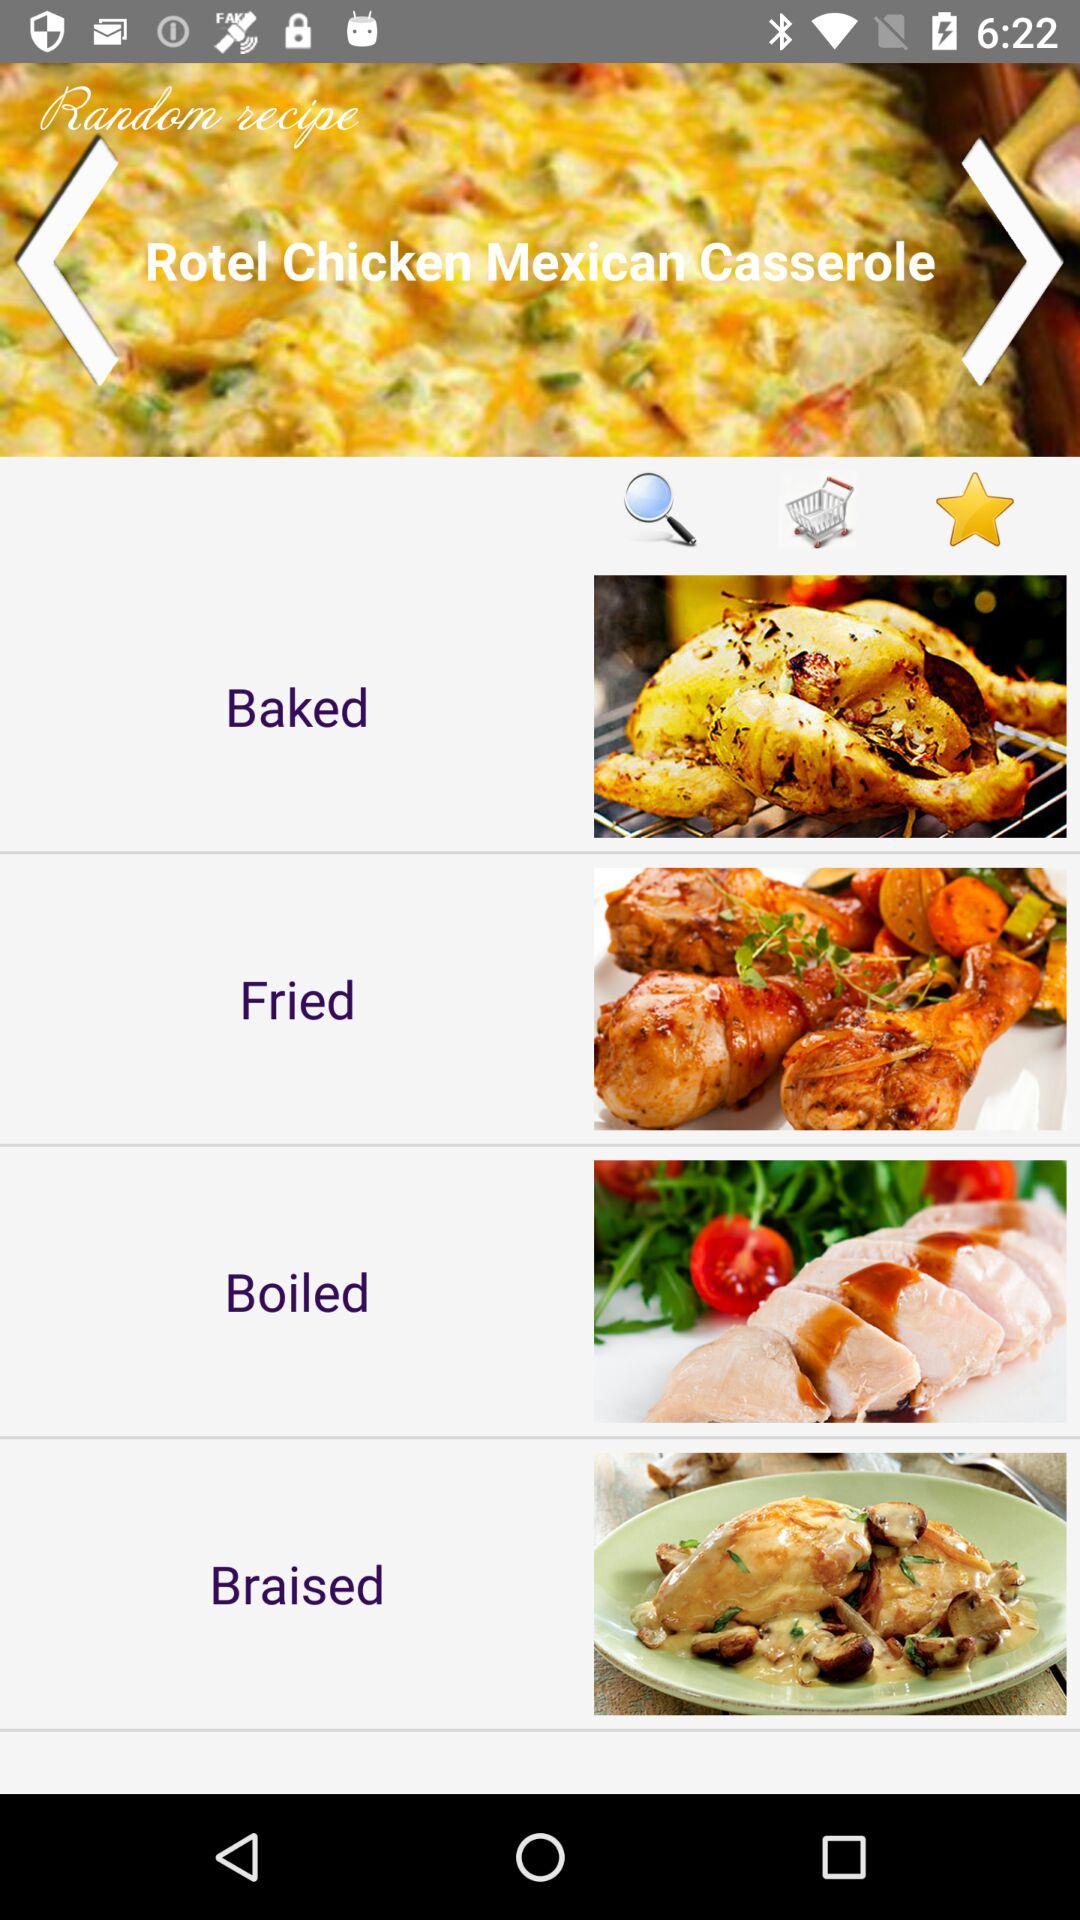 Image resolution: width=1080 pixels, height=1920 pixels. I want to click on changes picture back, so click(66, 260).